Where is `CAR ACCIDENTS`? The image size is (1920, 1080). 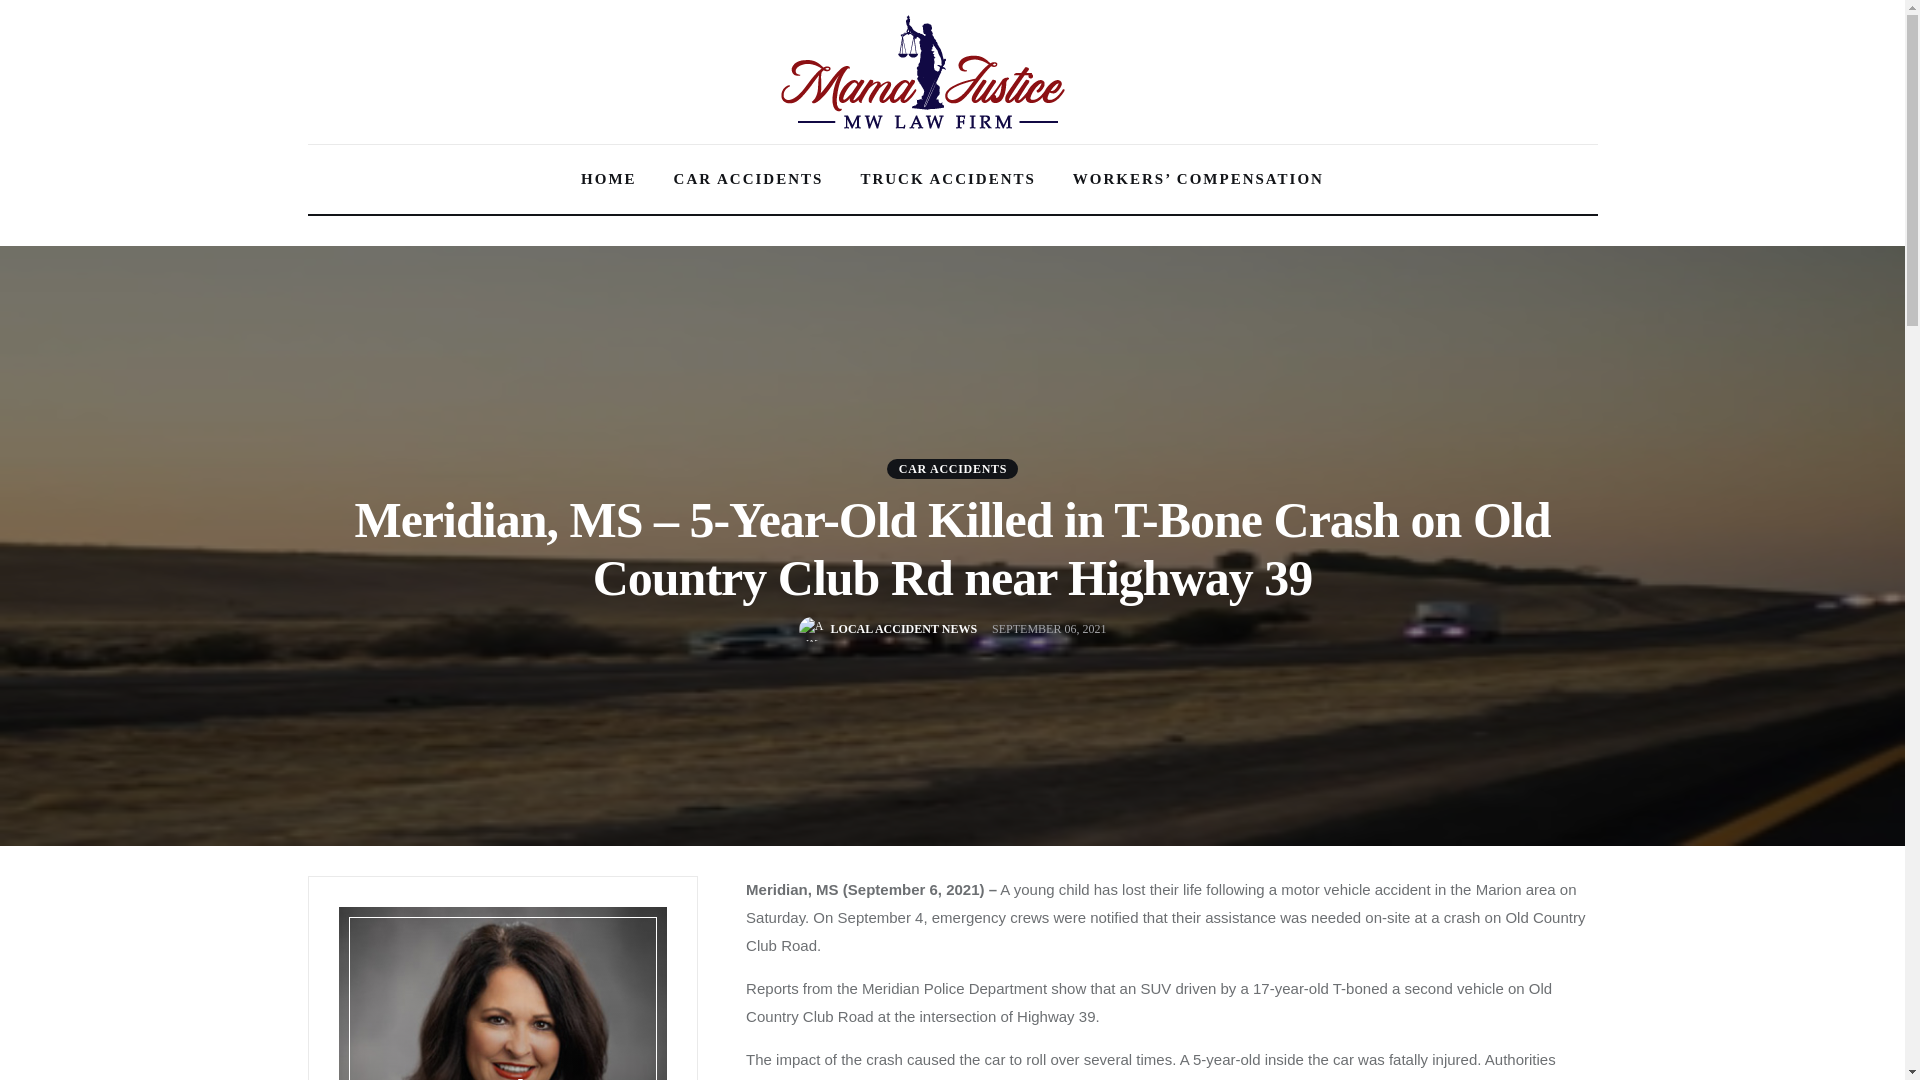 CAR ACCIDENTS is located at coordinates (748, 180).